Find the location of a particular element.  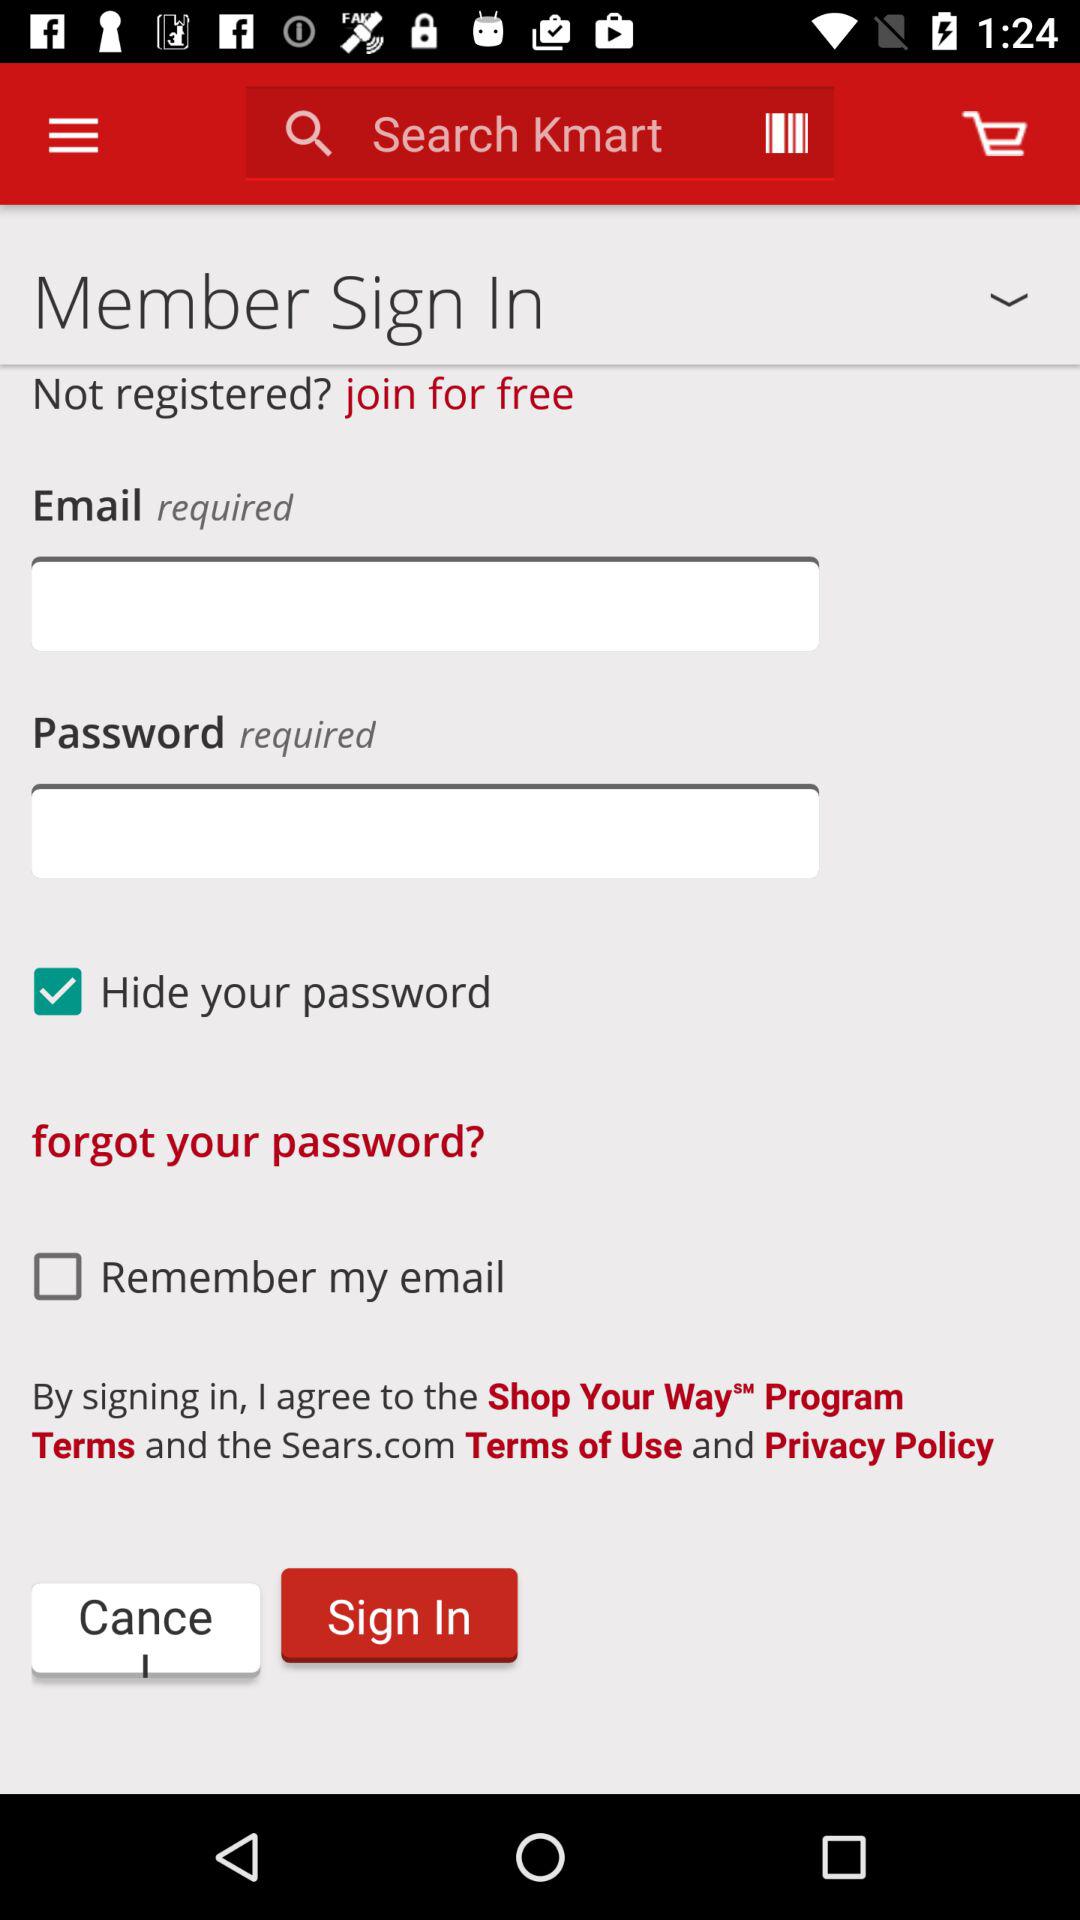

shopping cart is located at coordinates (994, 134).